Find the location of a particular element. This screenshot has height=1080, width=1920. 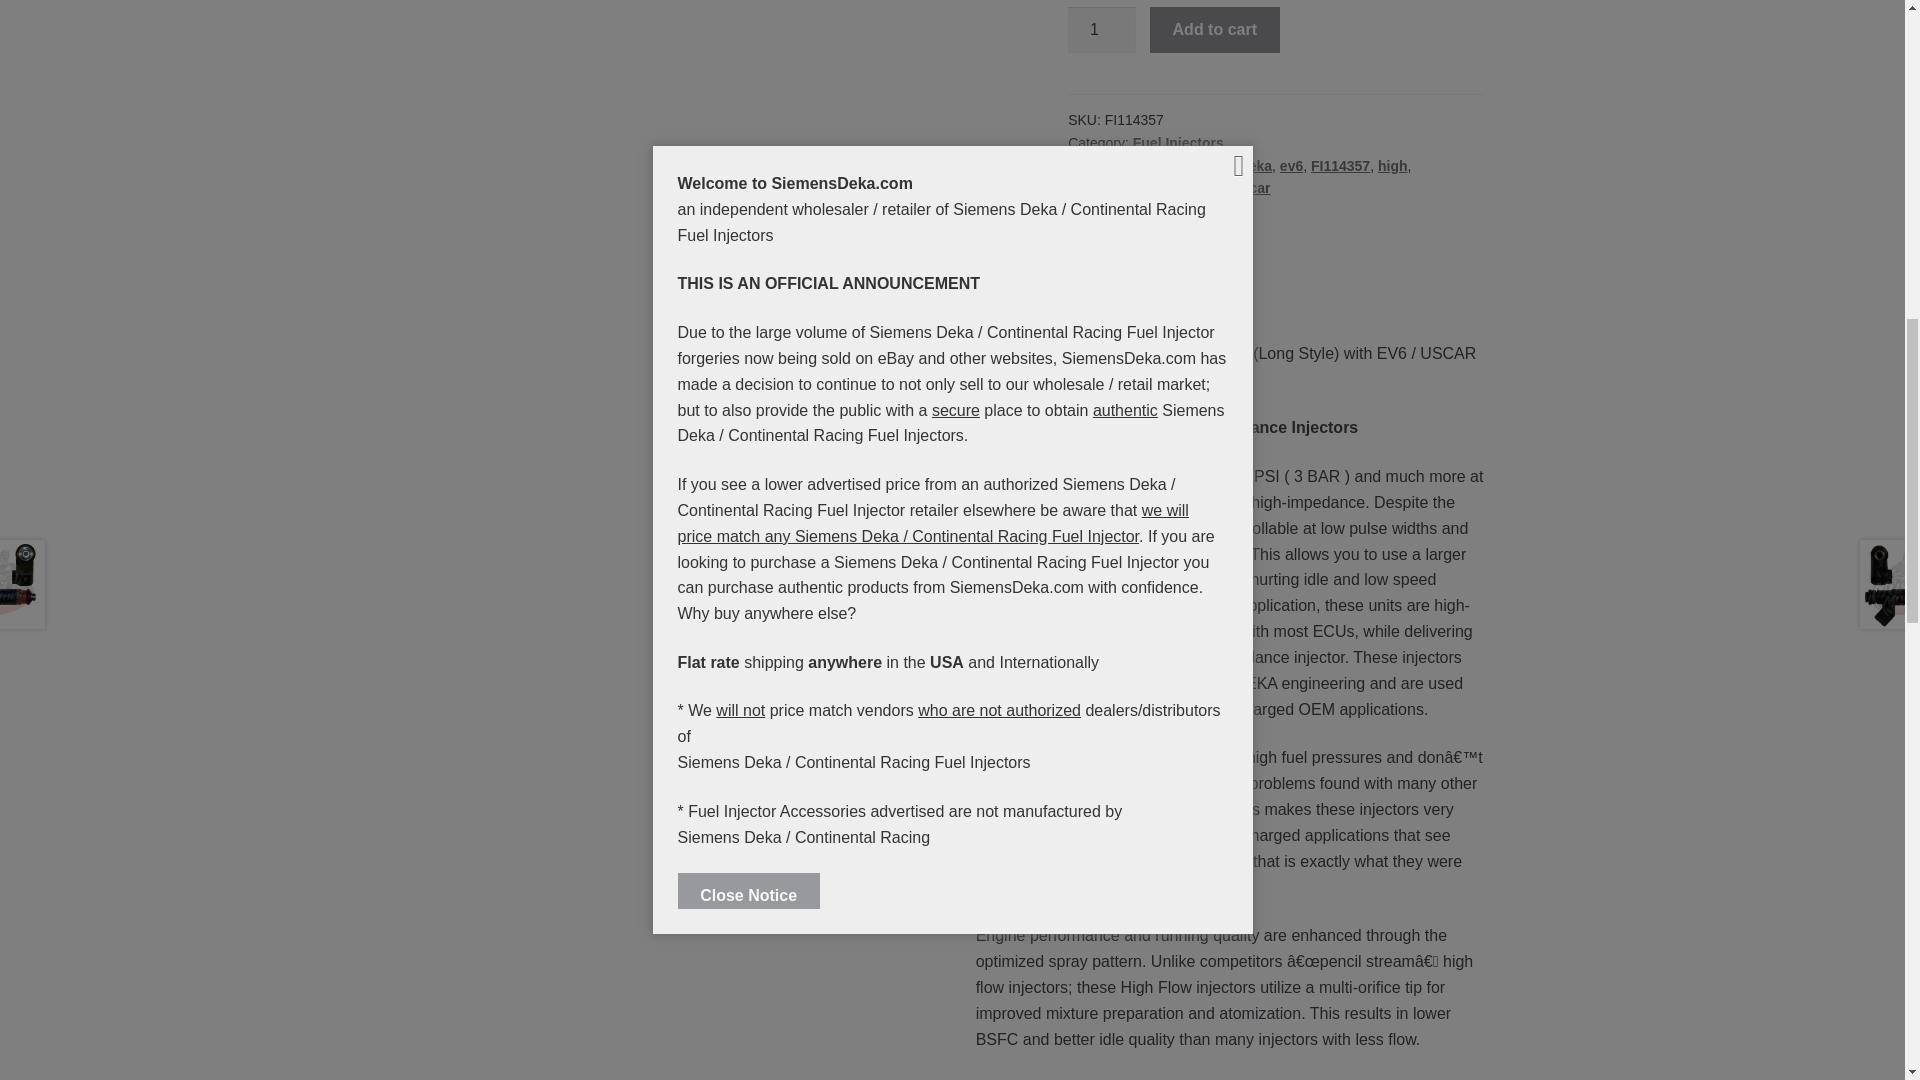

connector is located at coordinates (1198, 165).